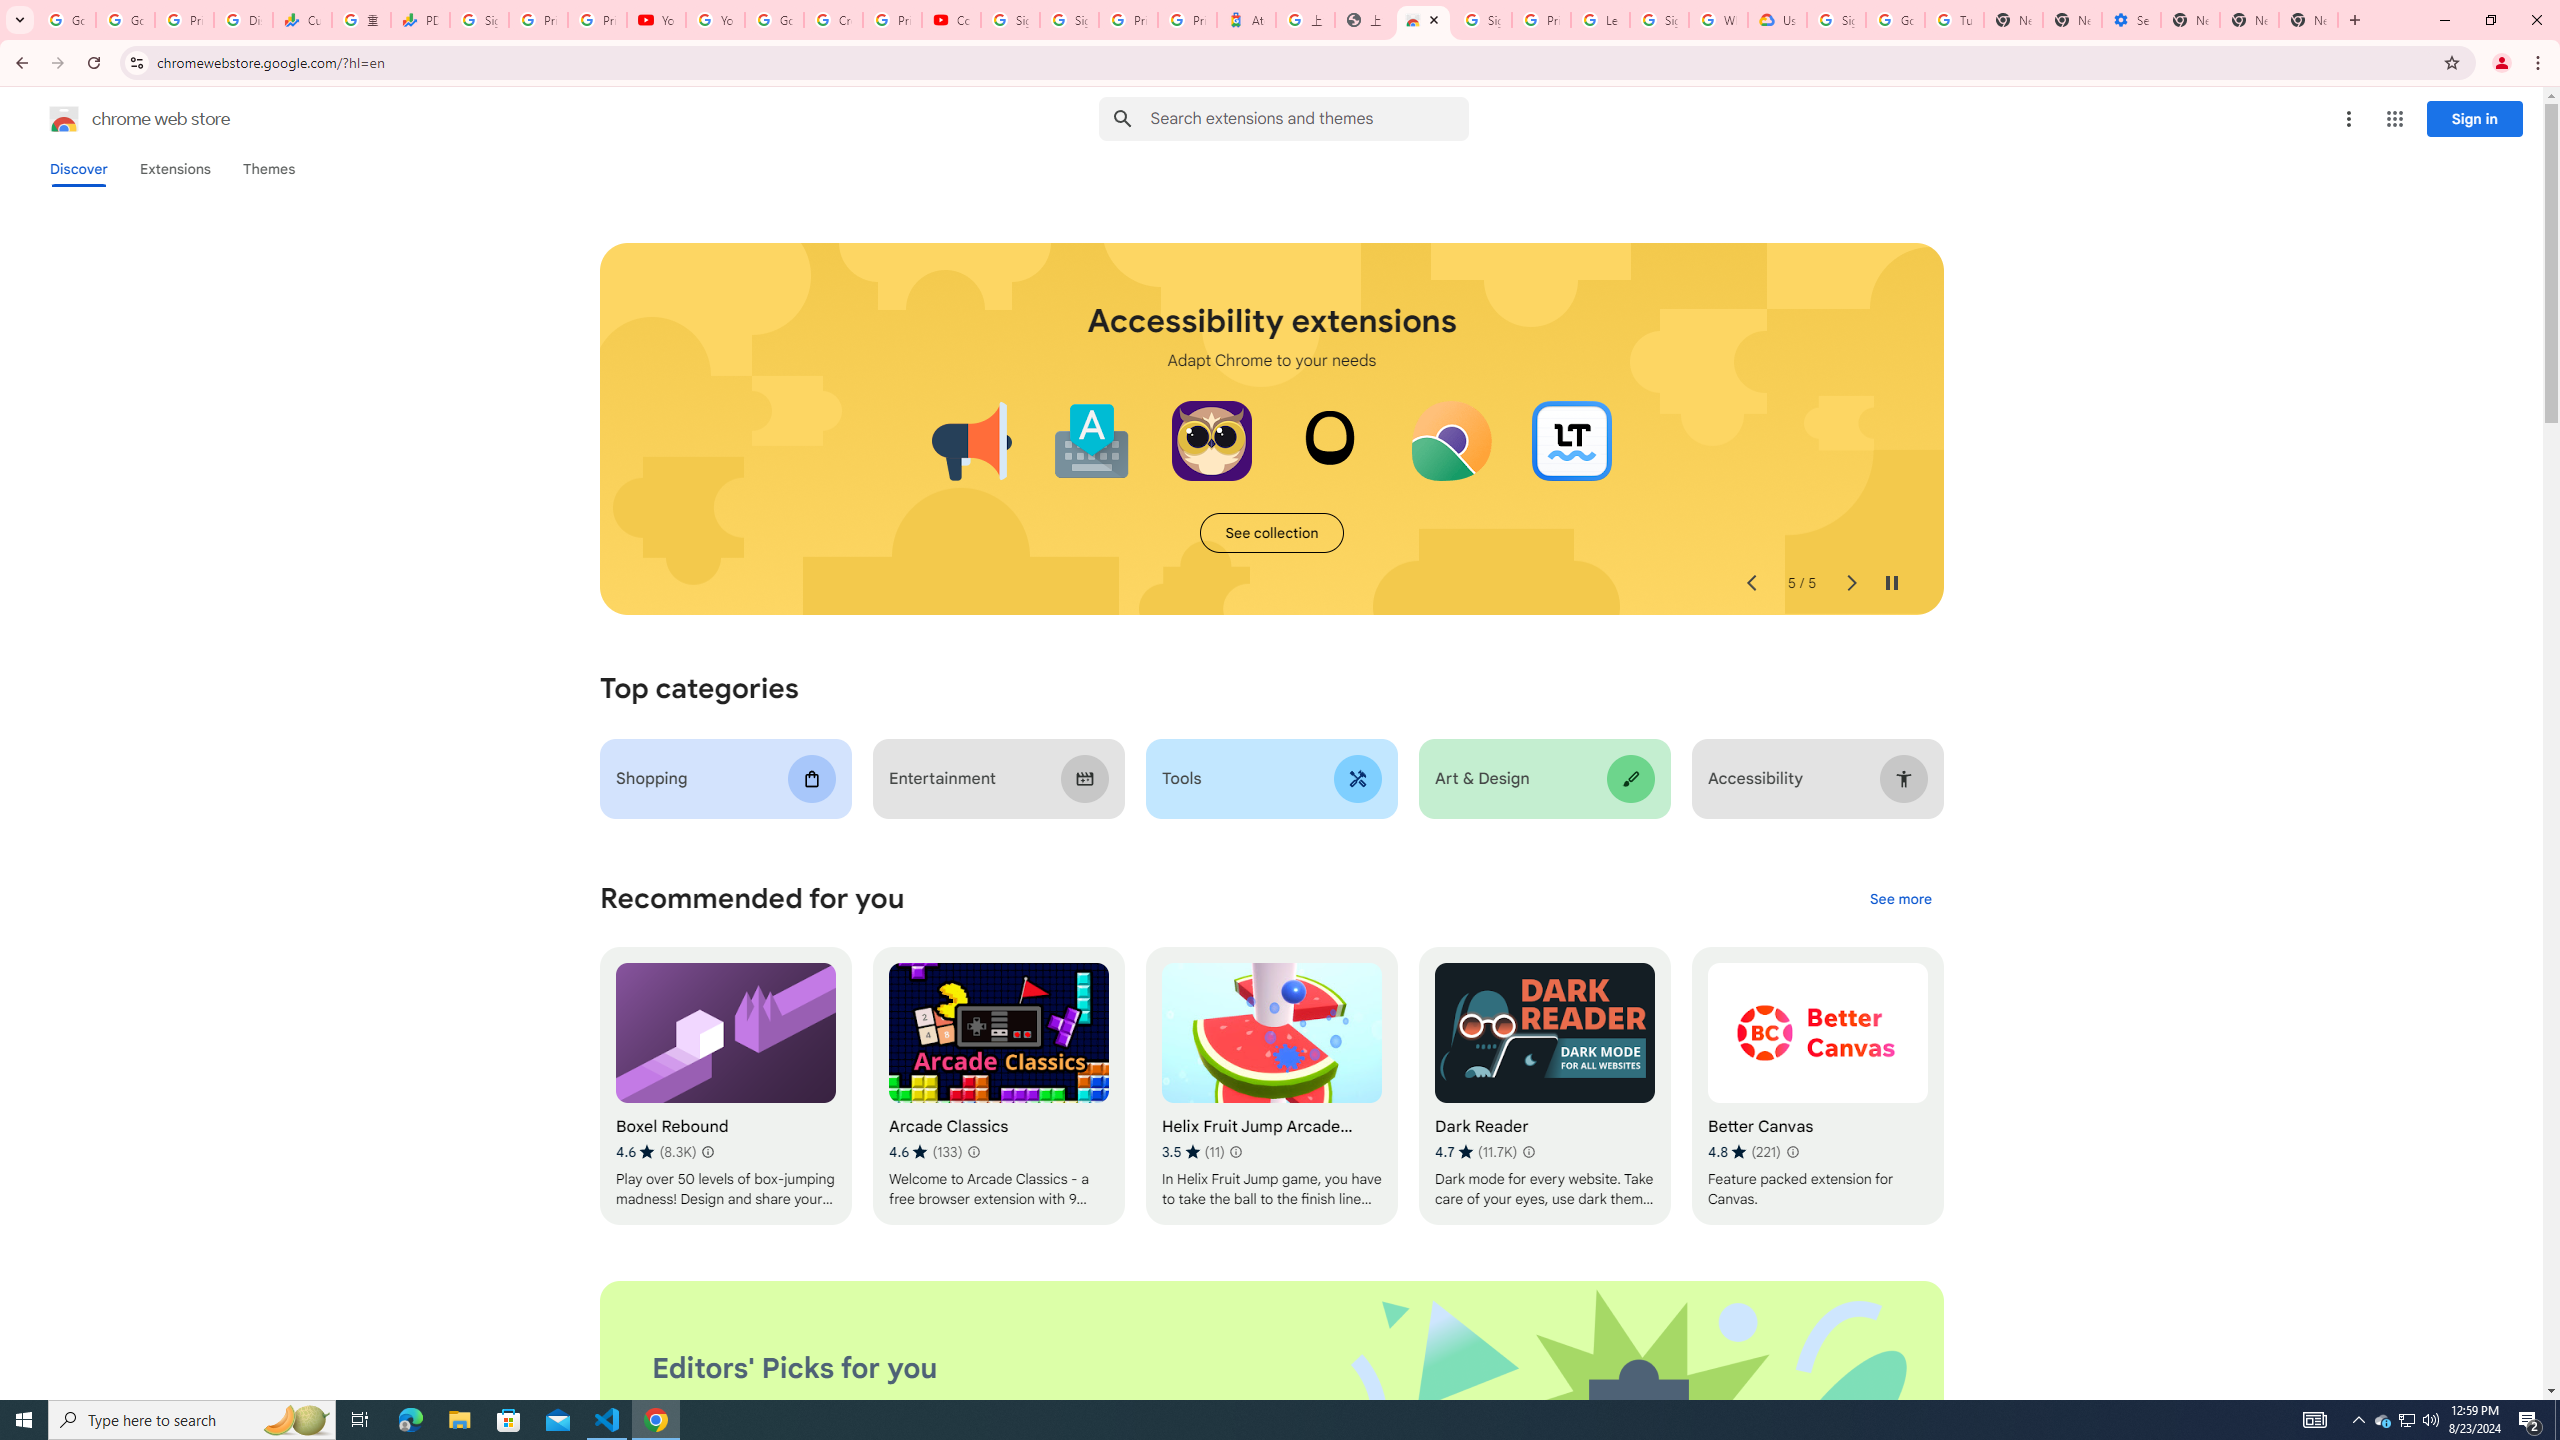  Describe the element at coordinates (1818, 778) in the screenshot. I see `Accessibility` at that location.